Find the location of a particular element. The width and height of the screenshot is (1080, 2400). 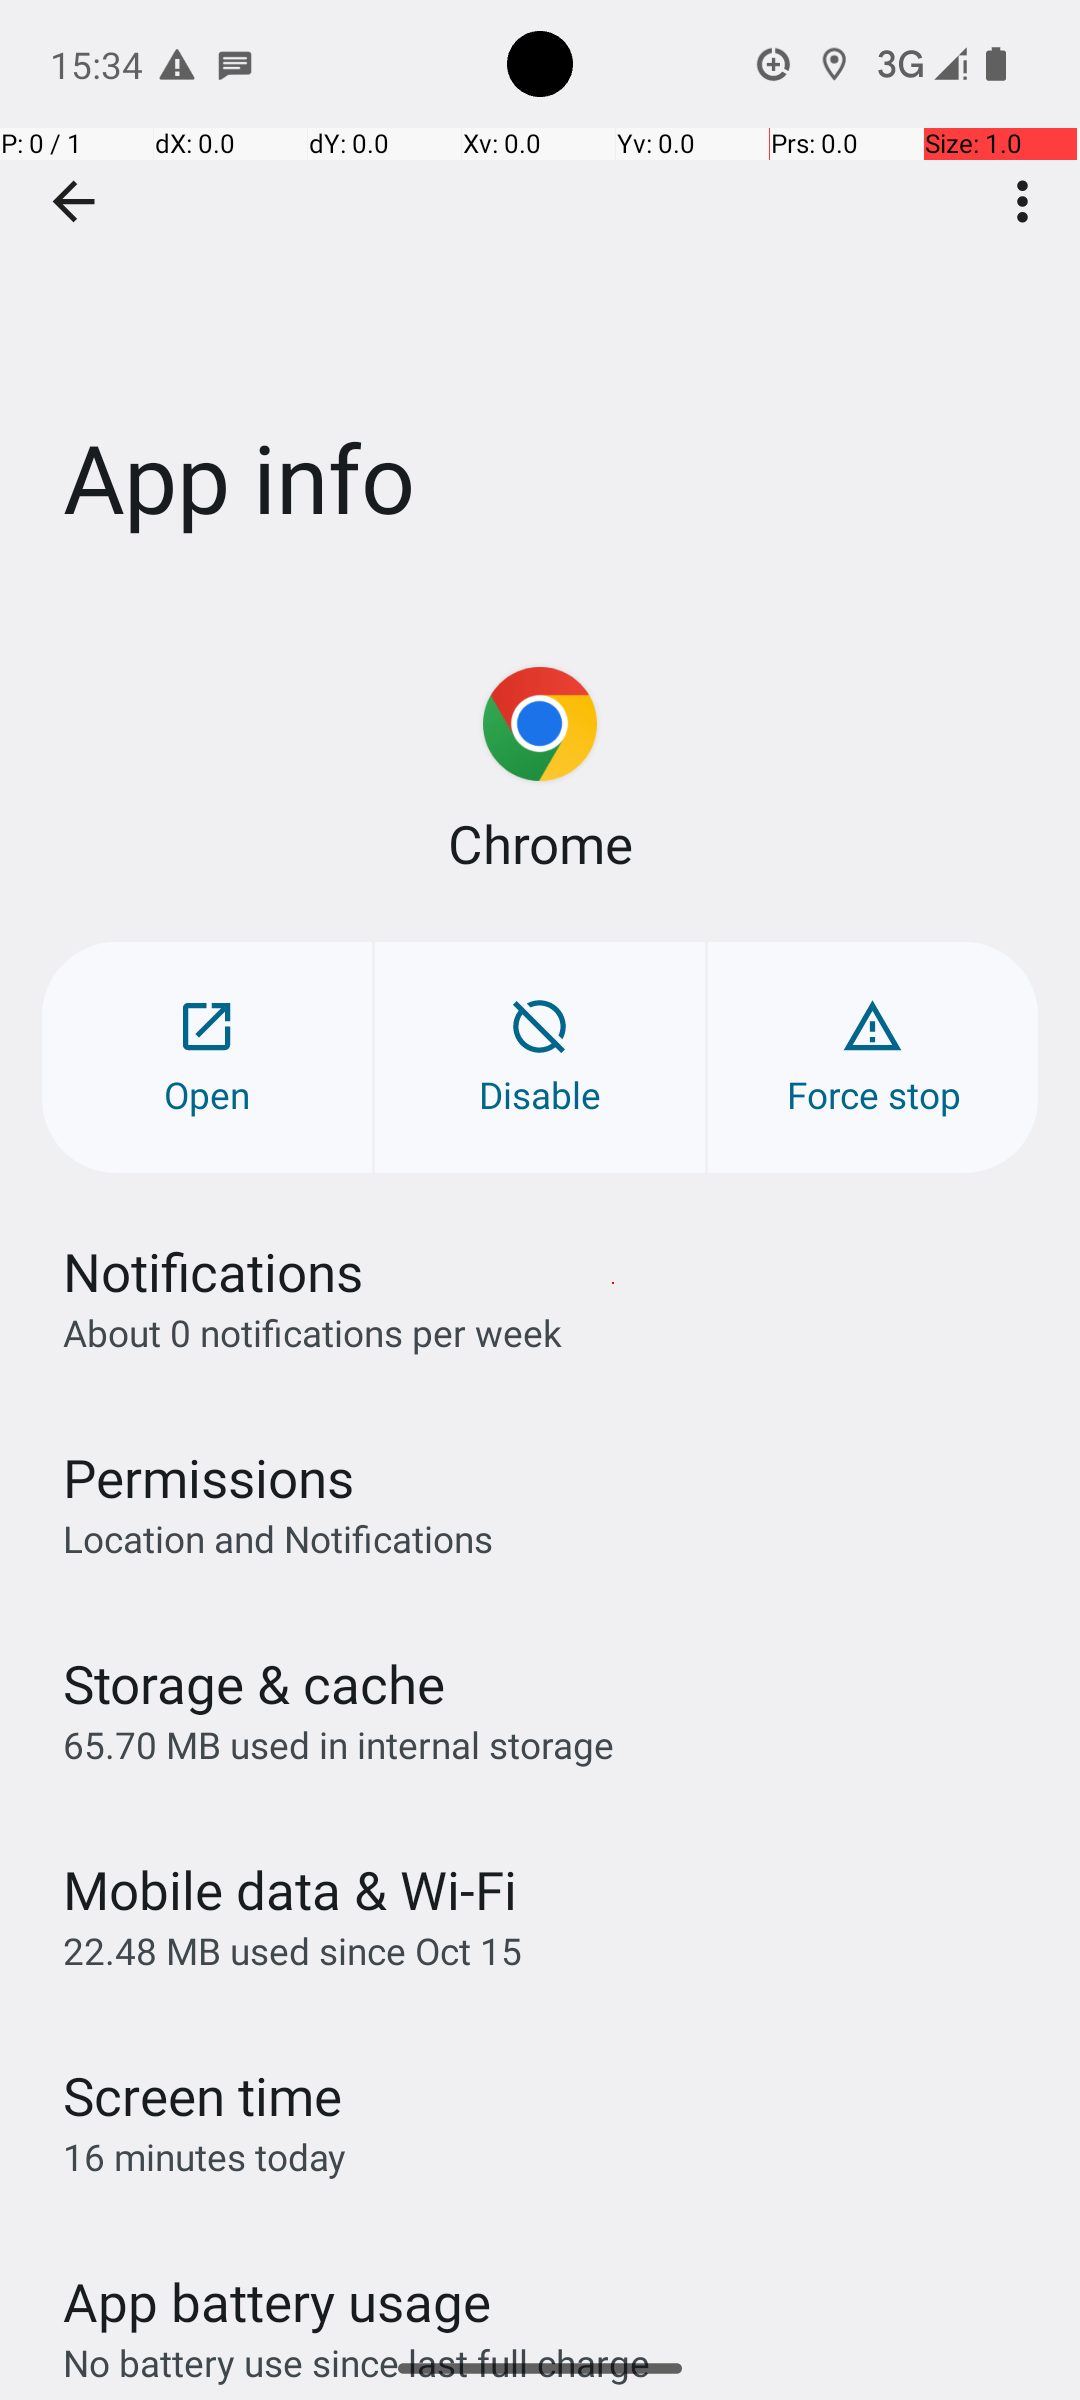

Disable is located at coordinates (540, 1058).